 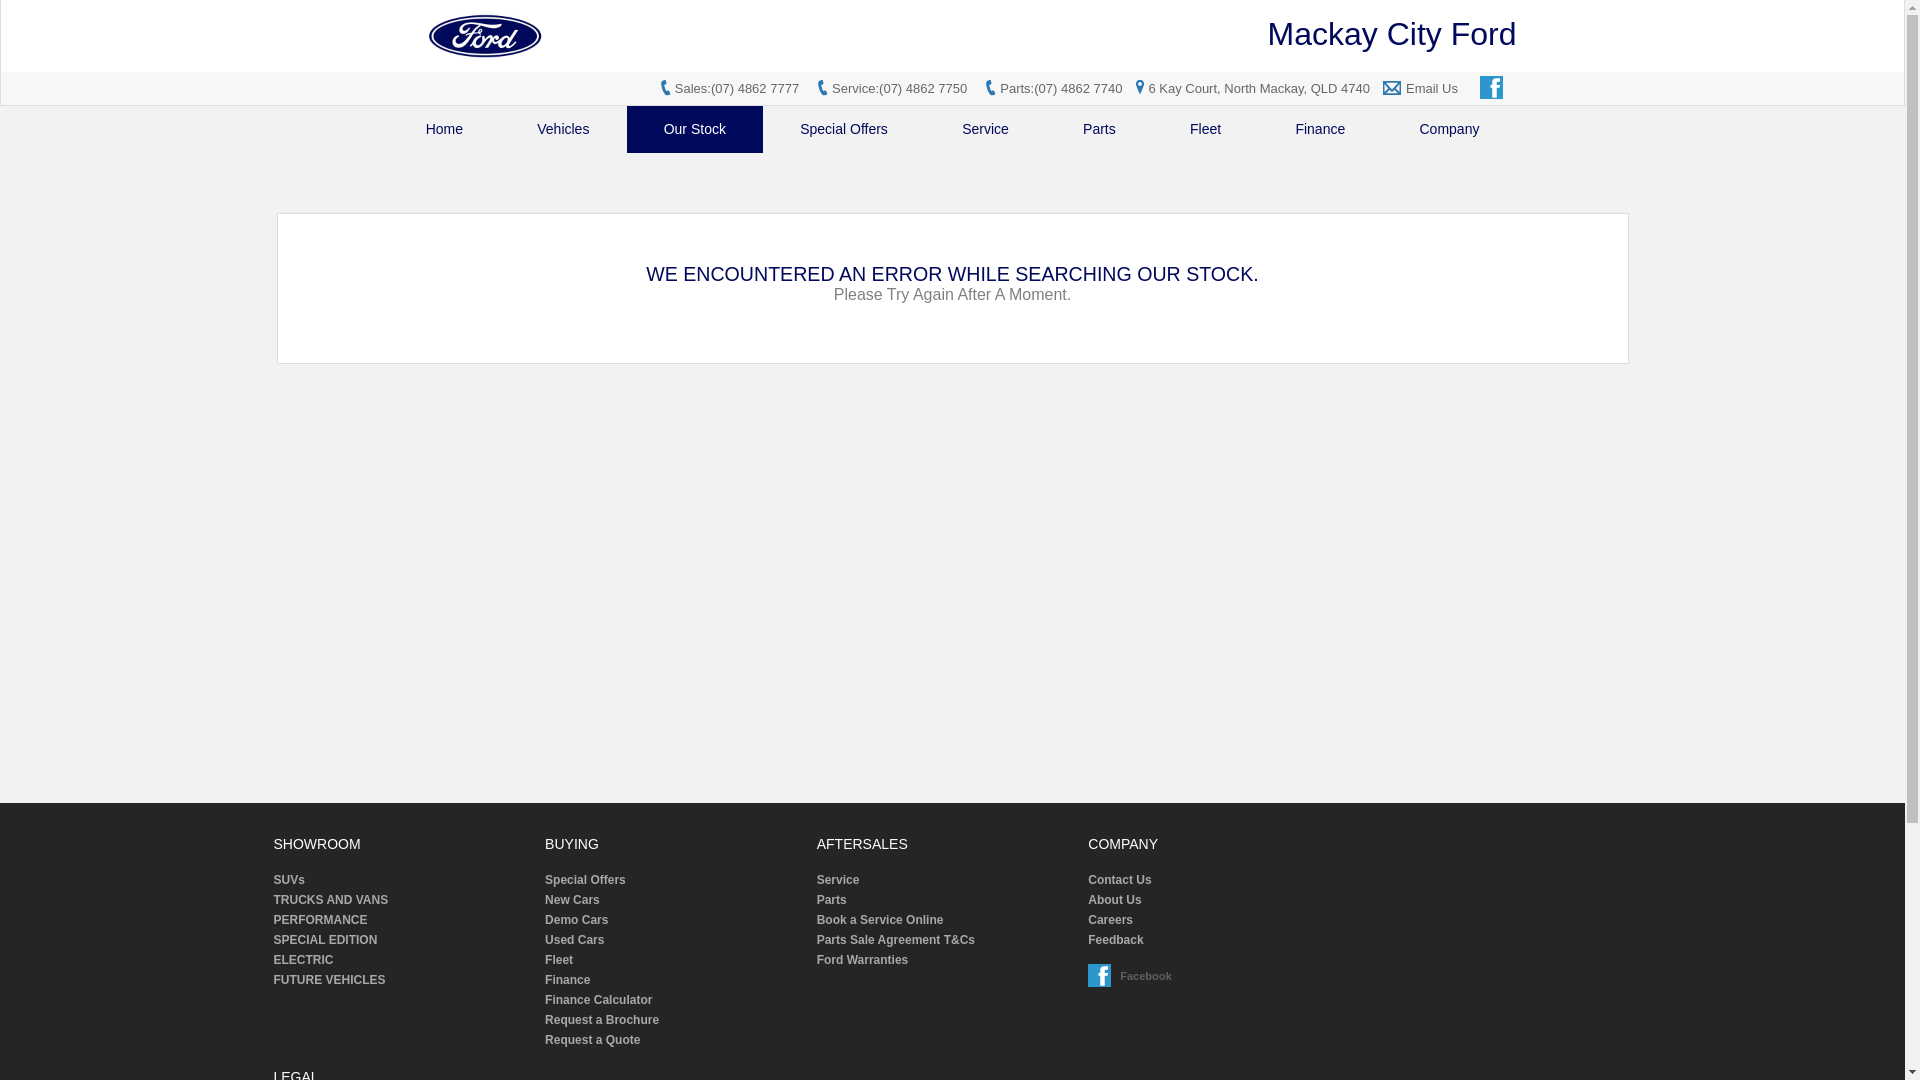 What do you see at coordinates (674, 940) in the screenshot?
I see `Used Cars` at bounding box center [674, 940].